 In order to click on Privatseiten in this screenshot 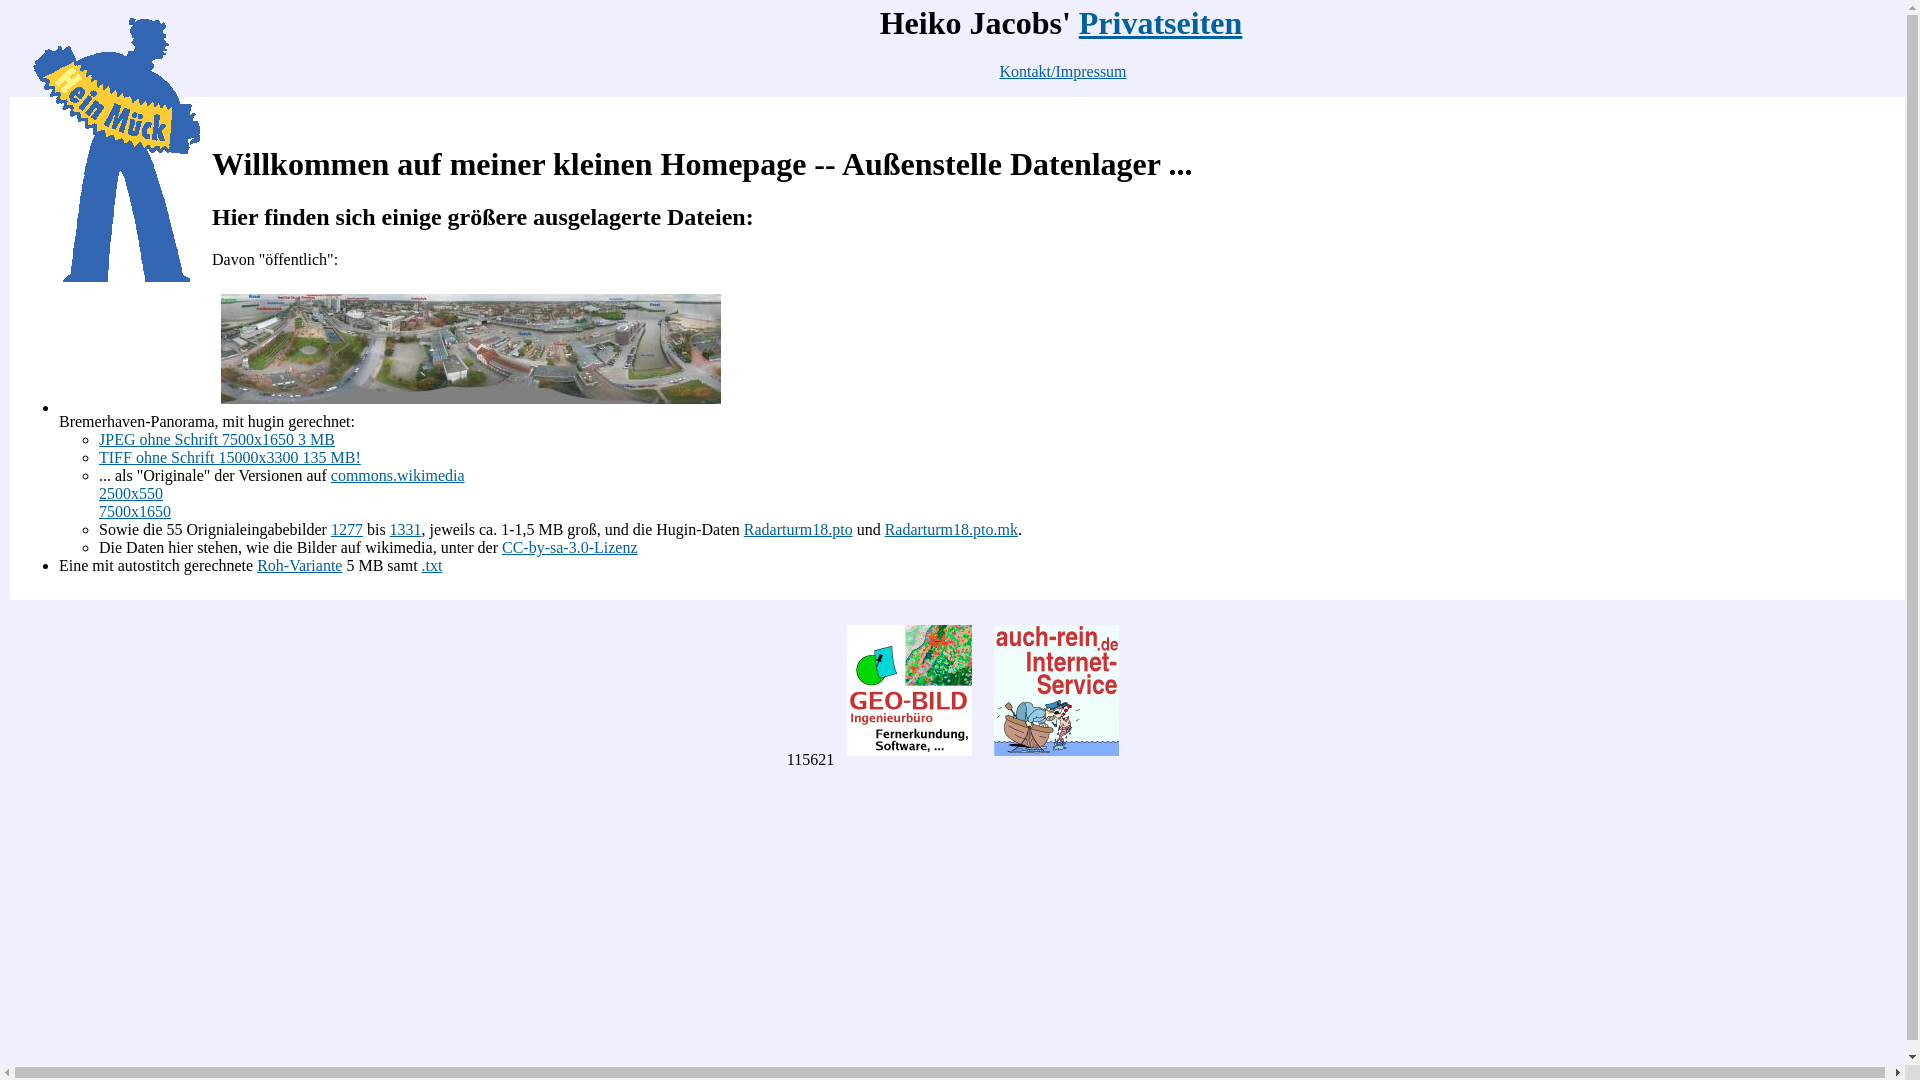, I will do `click(1161, 23)`.